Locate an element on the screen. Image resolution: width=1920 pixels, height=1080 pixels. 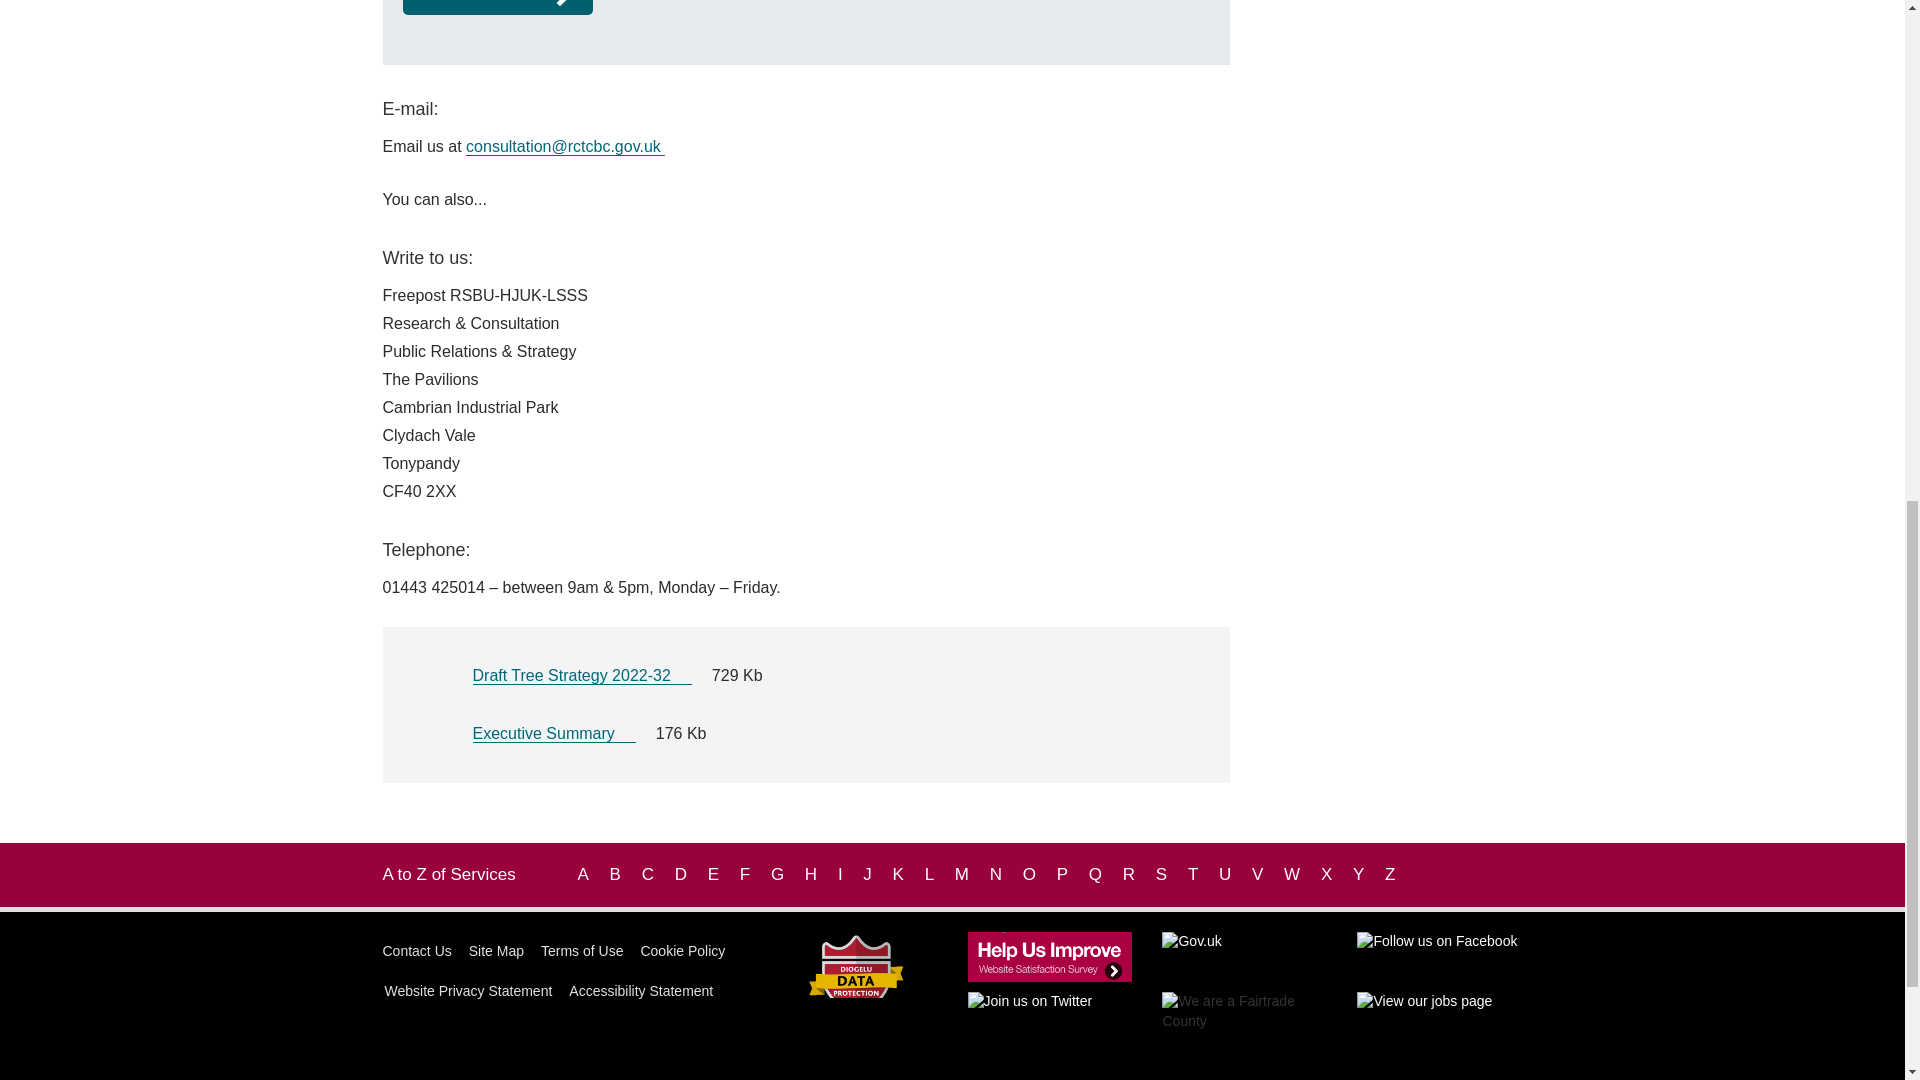
Go to the Draft Tree Strategy 2022-32 page is located at coordinates (582, 676).